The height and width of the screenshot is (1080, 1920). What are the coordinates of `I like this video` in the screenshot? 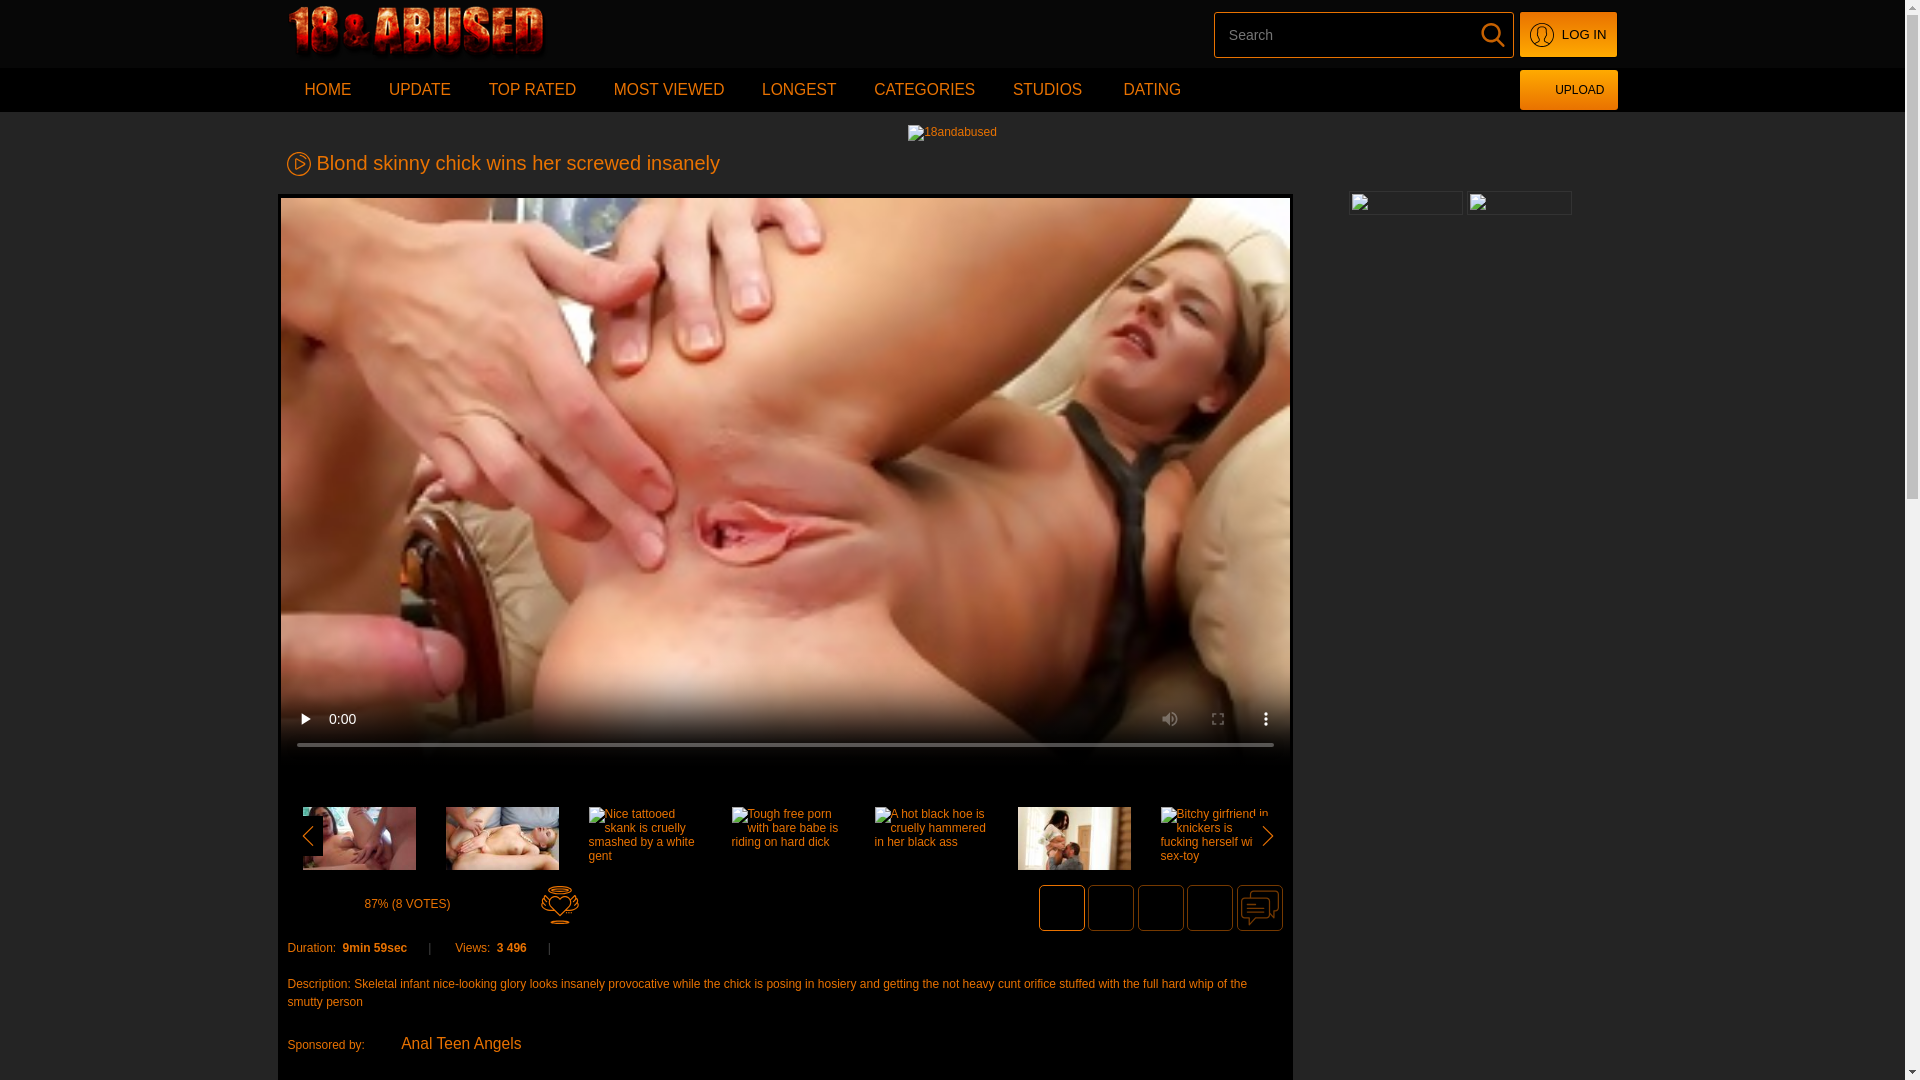 It's located at (310, 904).